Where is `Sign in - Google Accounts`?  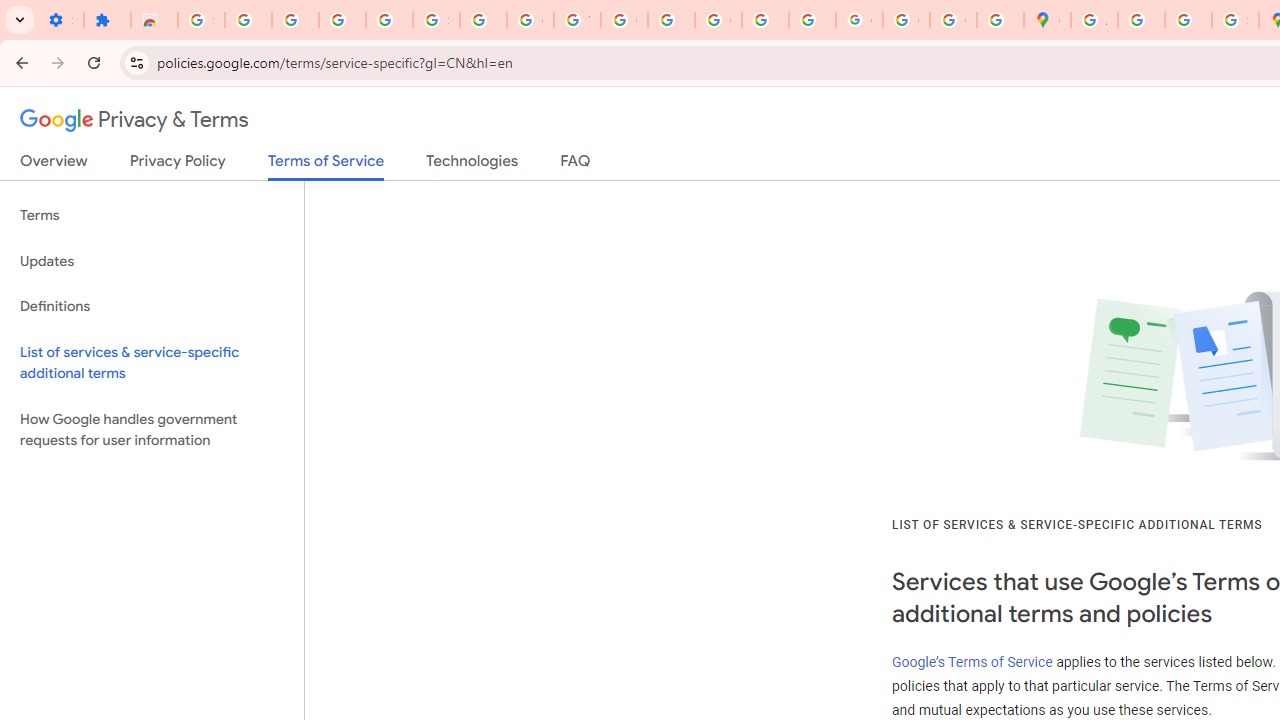
Sign in - Google Accounts is located at coordinates (436, 20).